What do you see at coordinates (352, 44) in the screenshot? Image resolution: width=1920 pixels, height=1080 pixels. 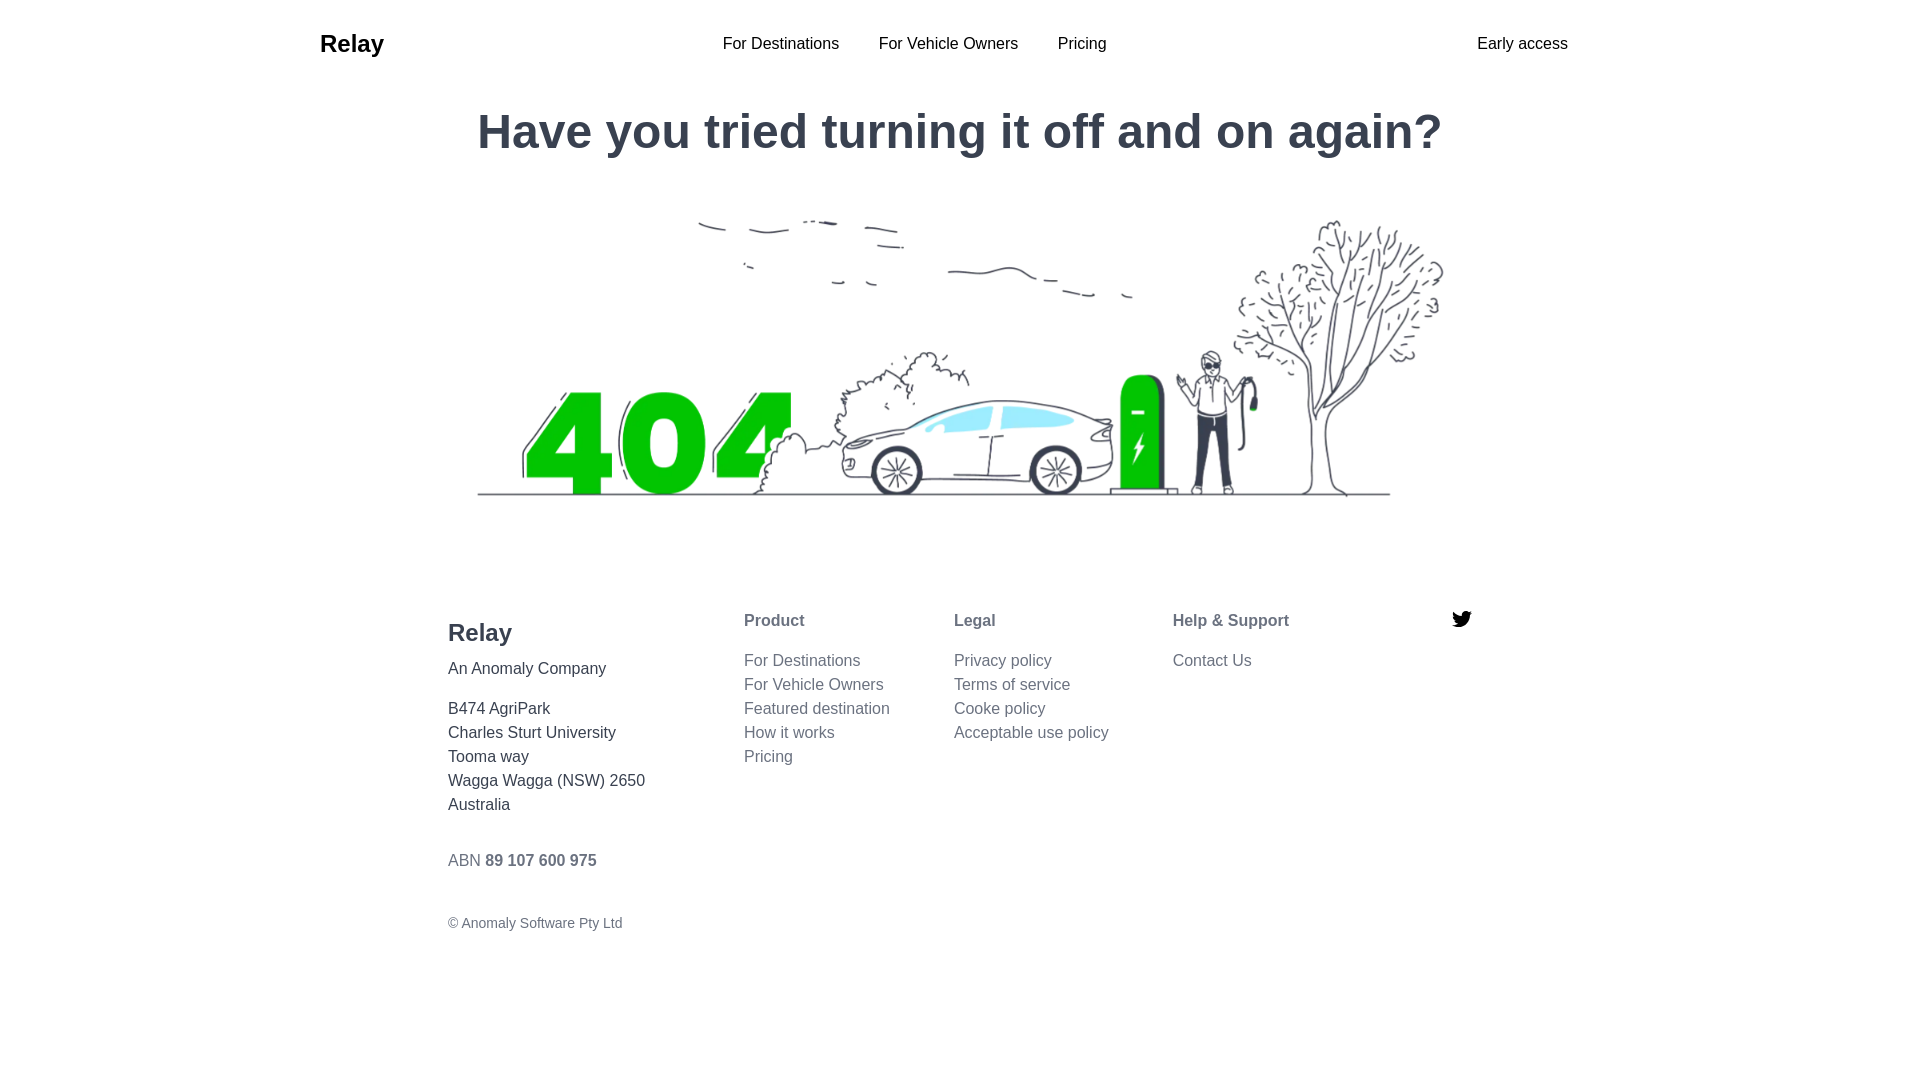 I see `Relay` at bounding box center [352, 44].